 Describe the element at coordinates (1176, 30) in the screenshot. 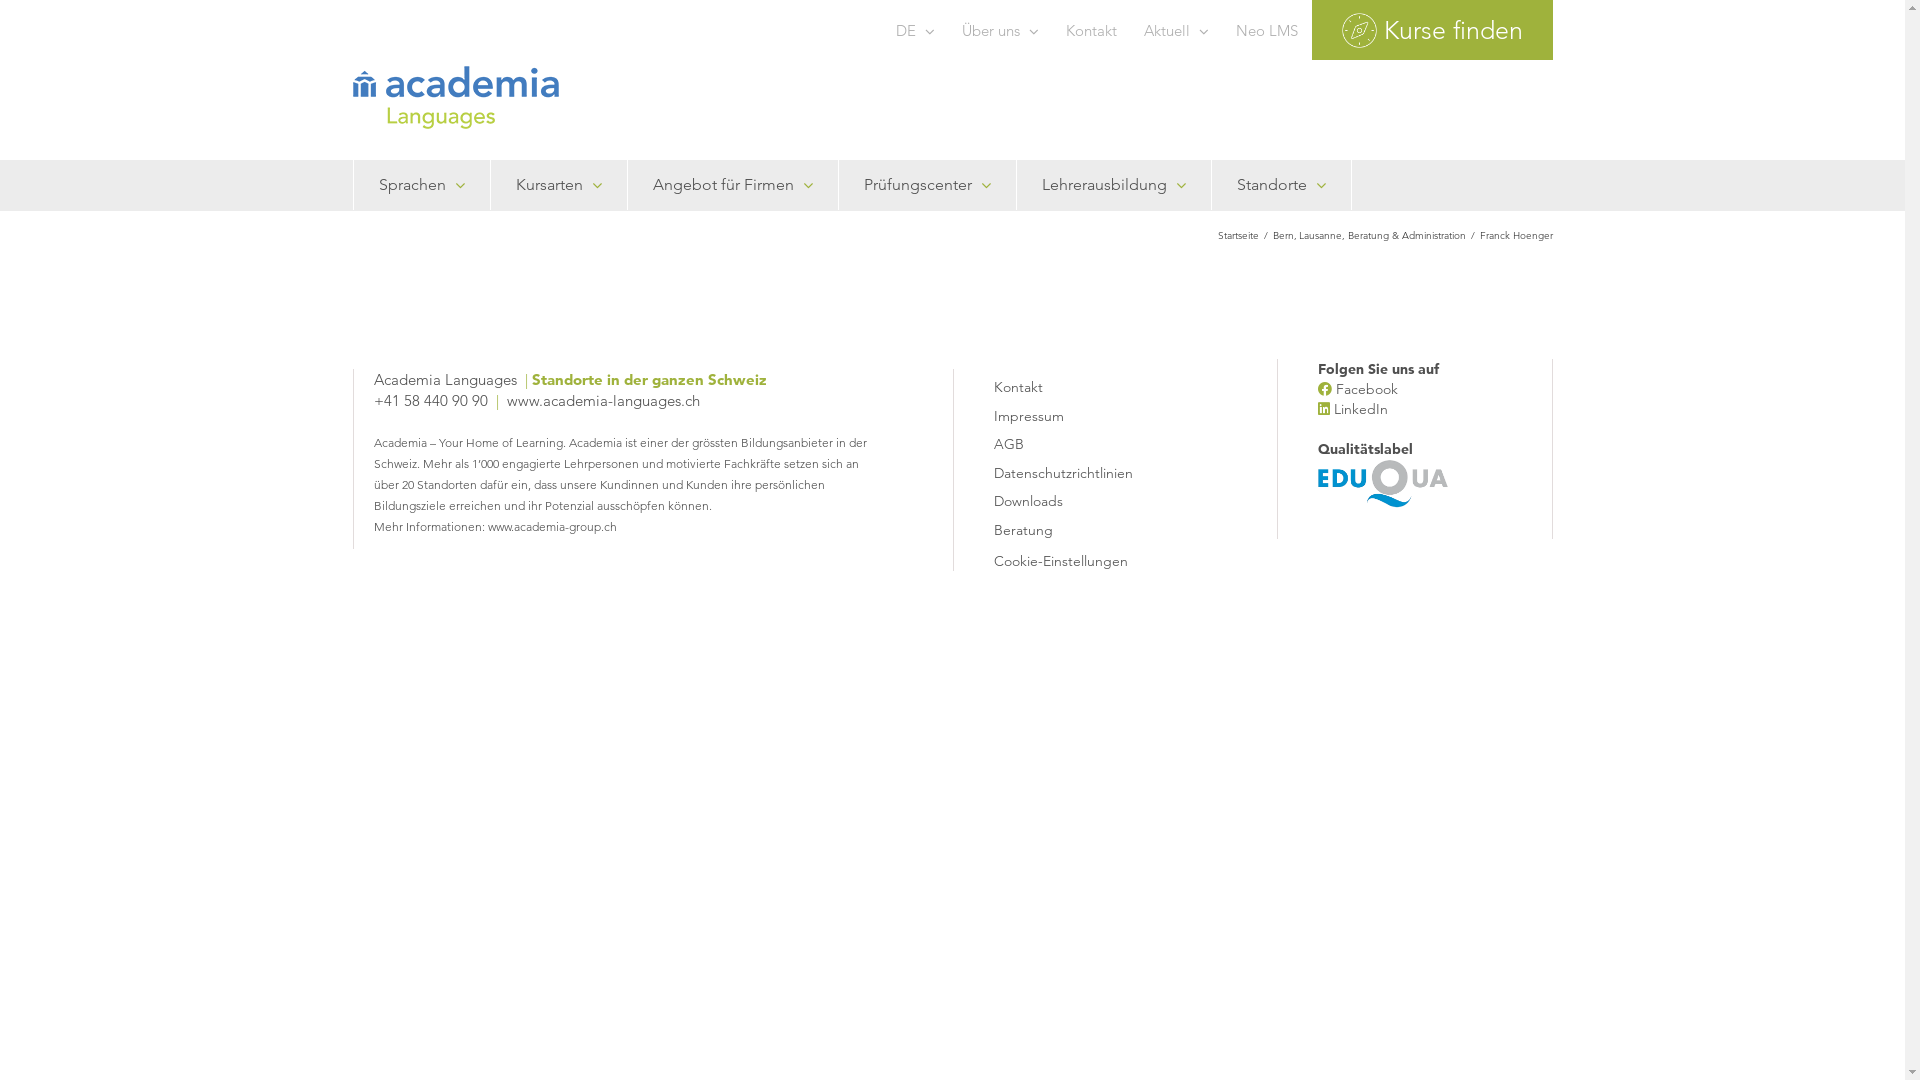

I see `Aktuell` at that location.